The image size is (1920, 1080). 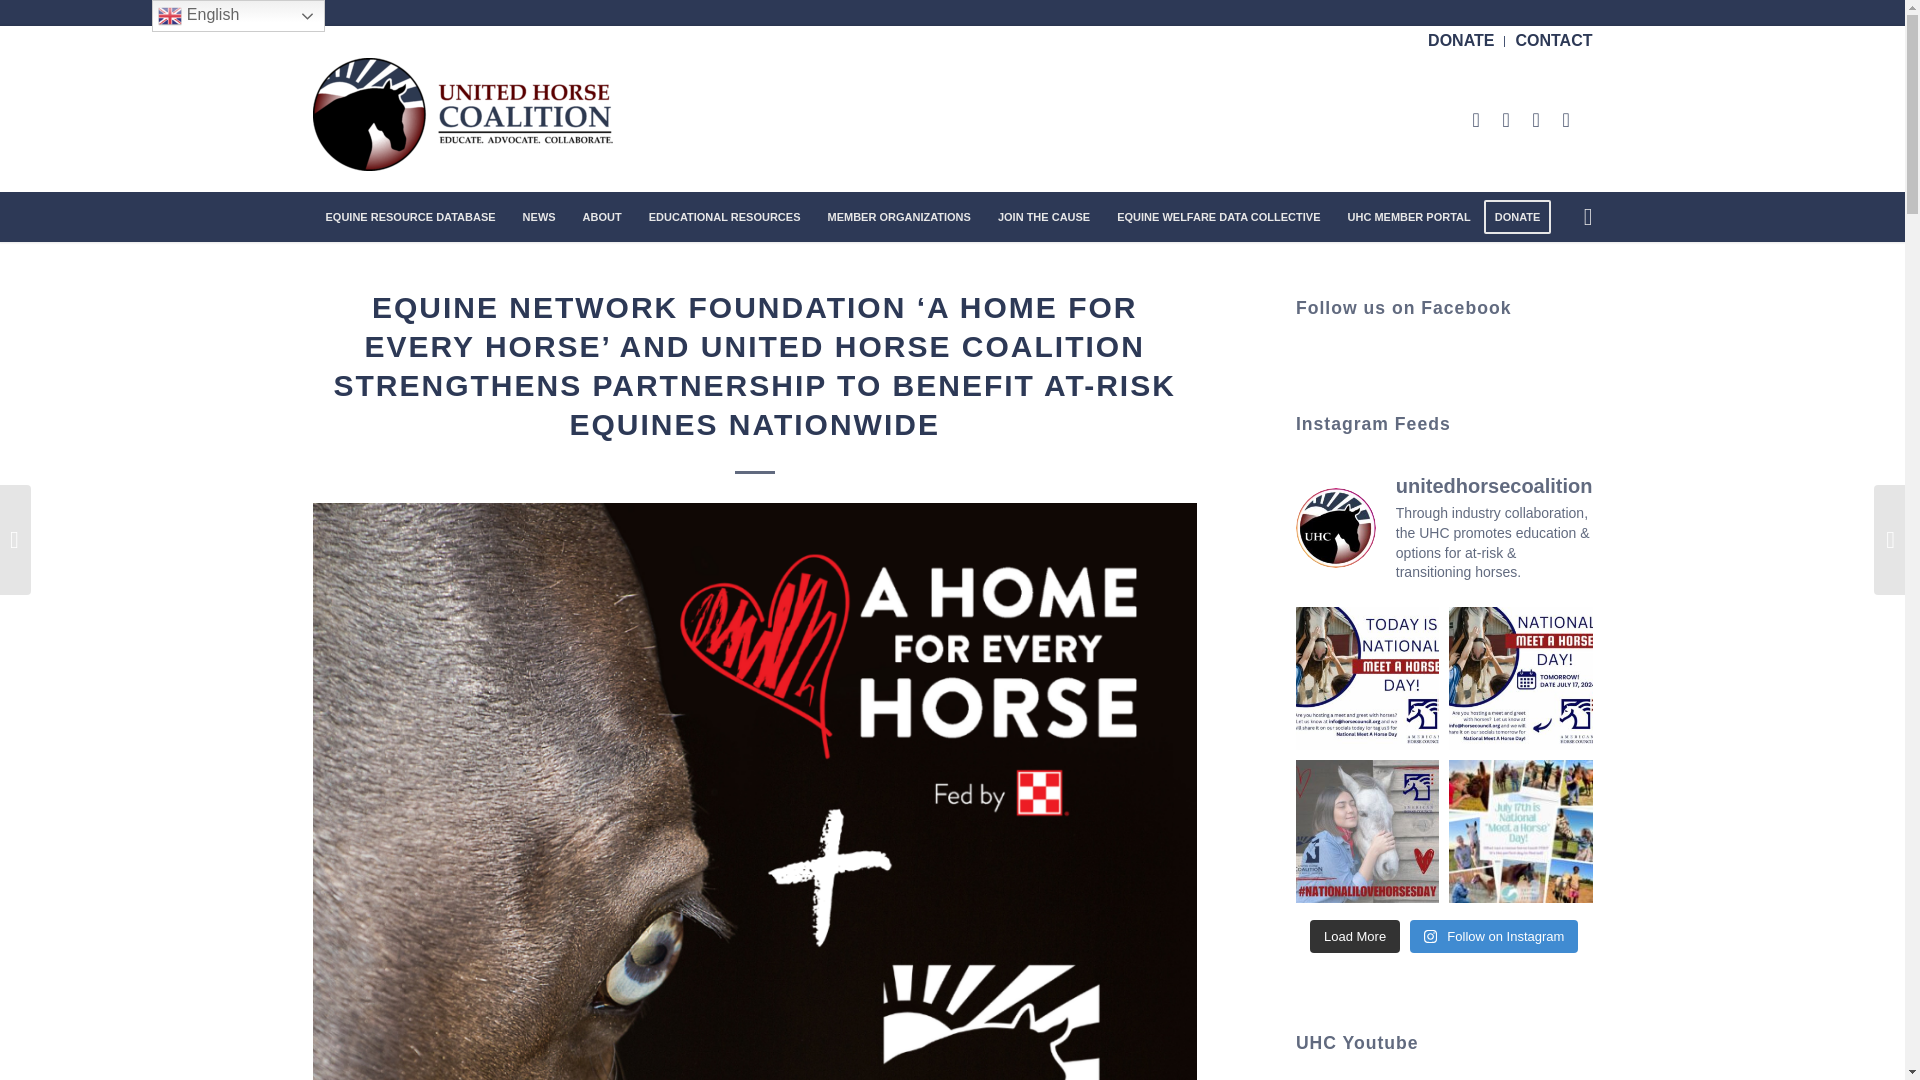 What do you see at coordinates (898, 216) in the screenshot?
I see `MEMBER ORGANIZATIONS` at bounding box center [898, 216].